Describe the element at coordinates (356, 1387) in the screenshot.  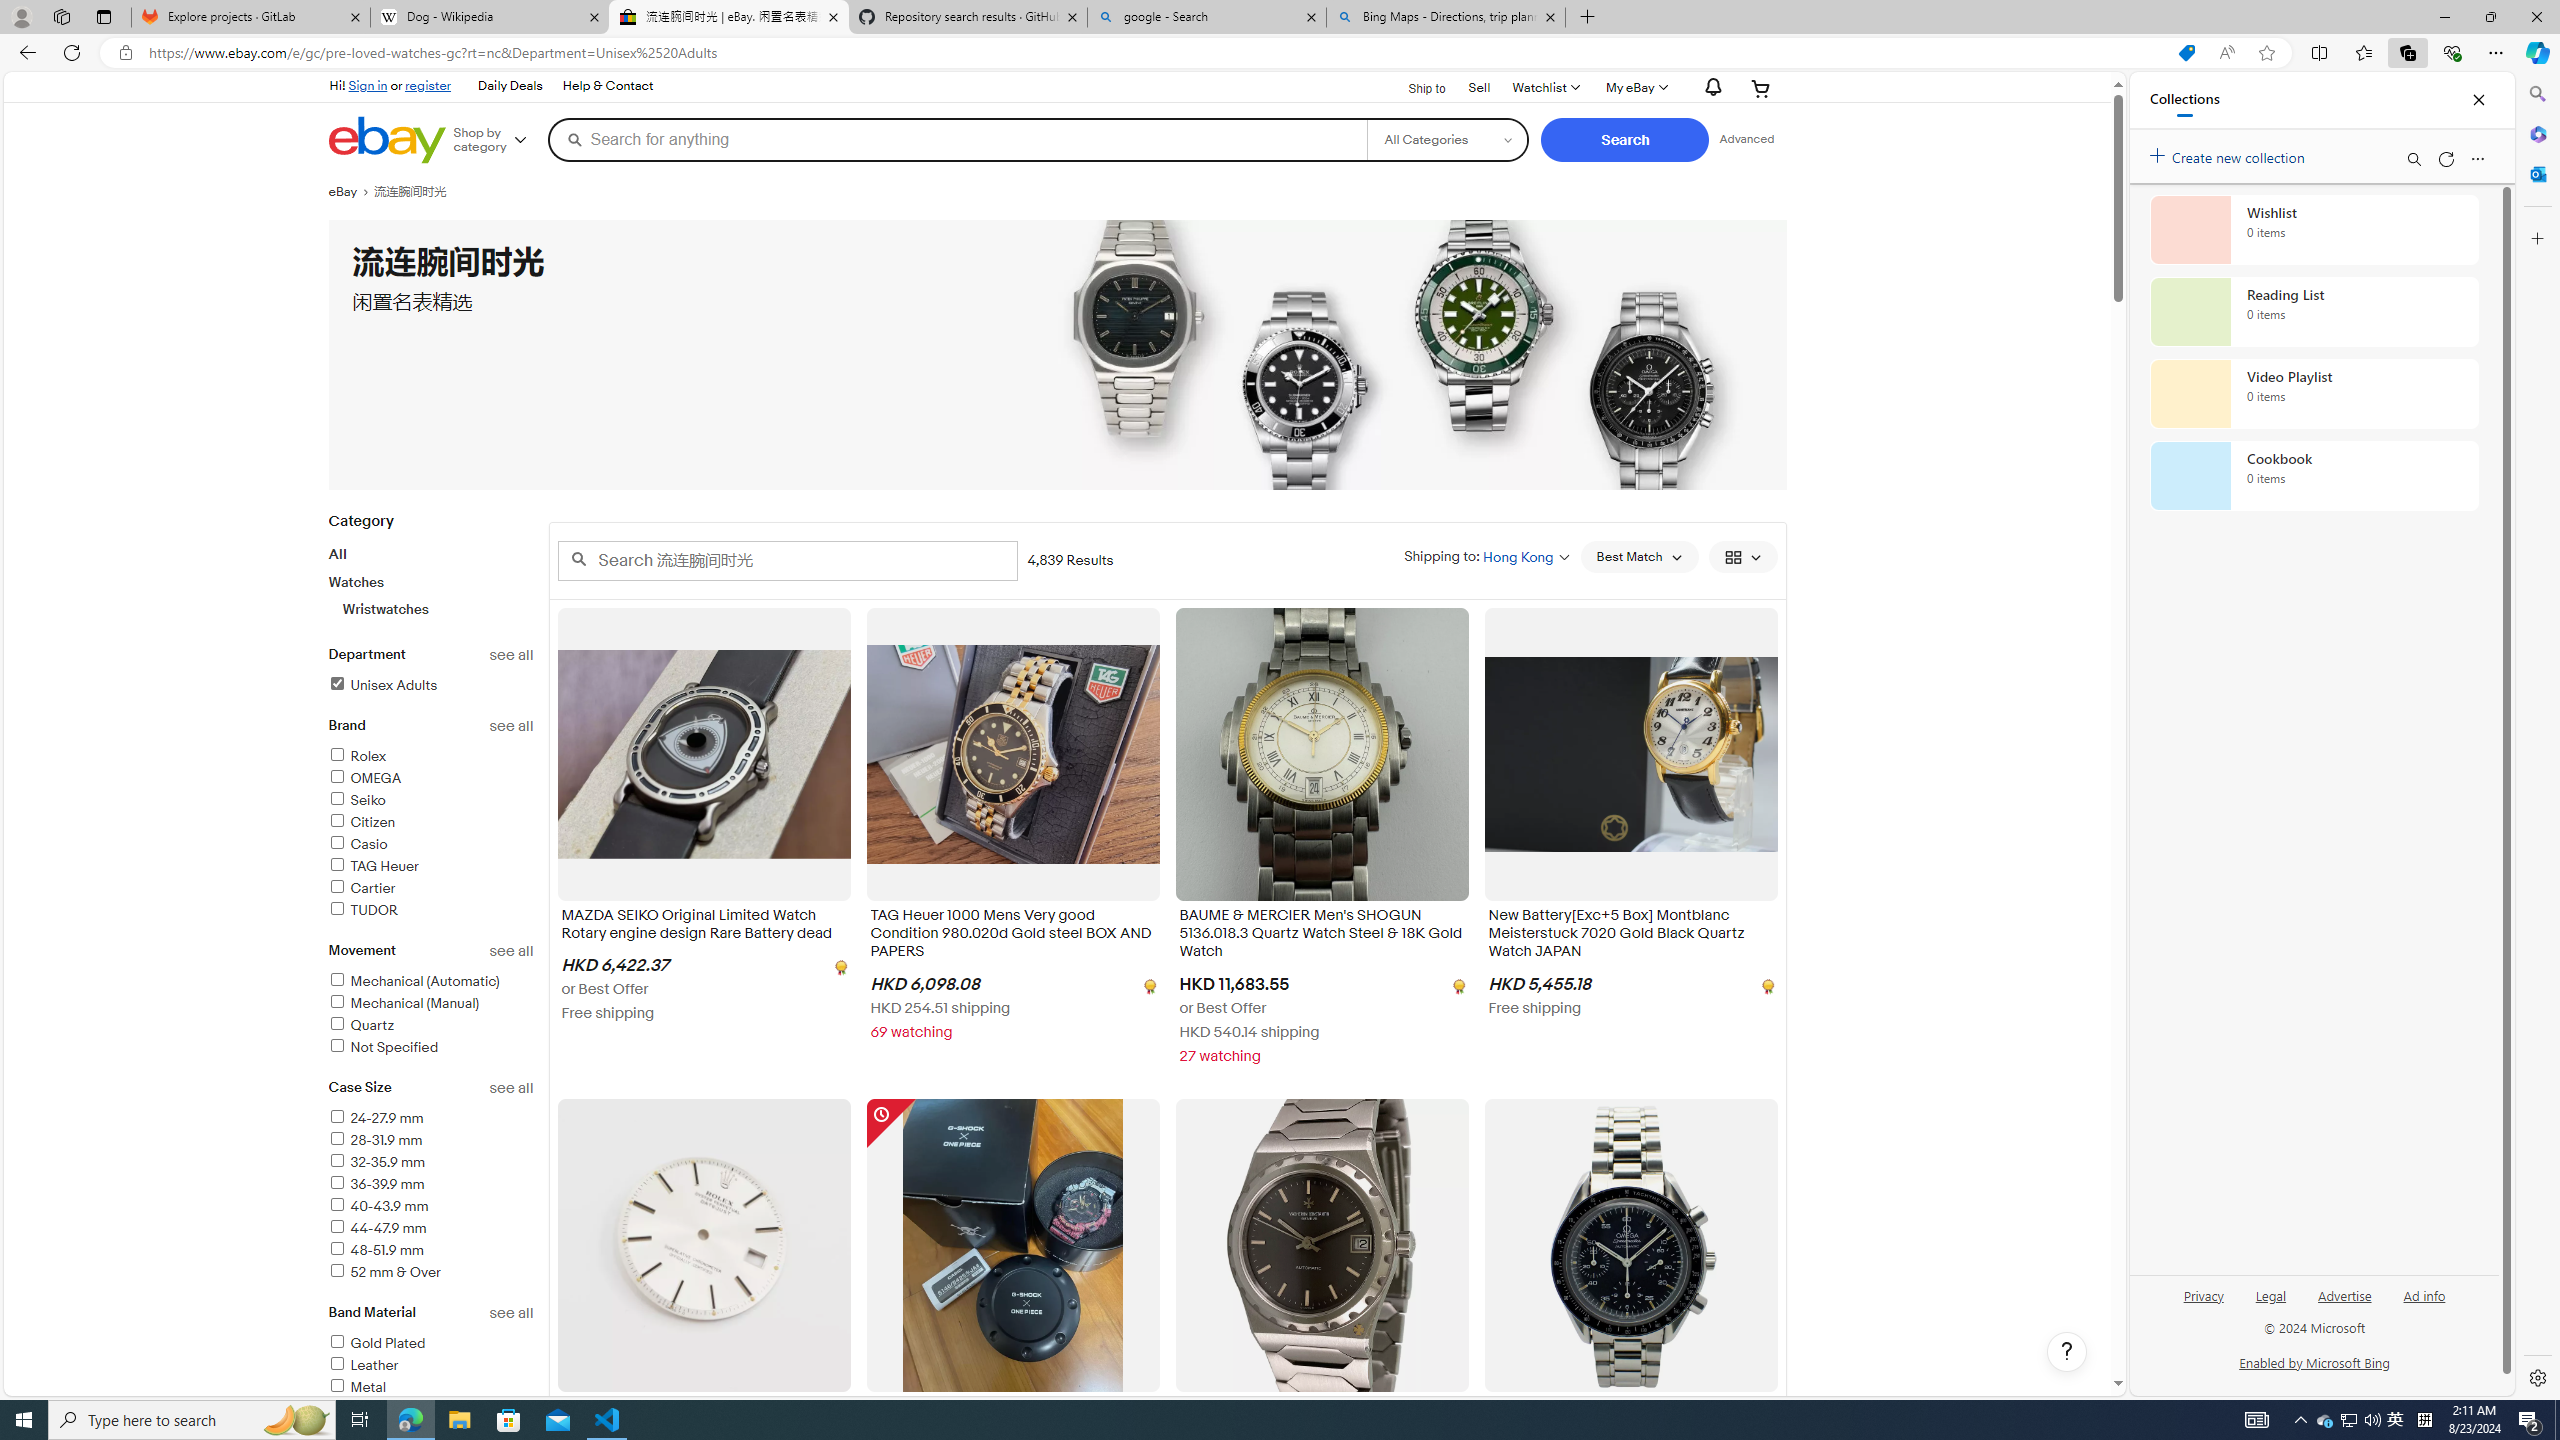
I see `Metal` at that location.